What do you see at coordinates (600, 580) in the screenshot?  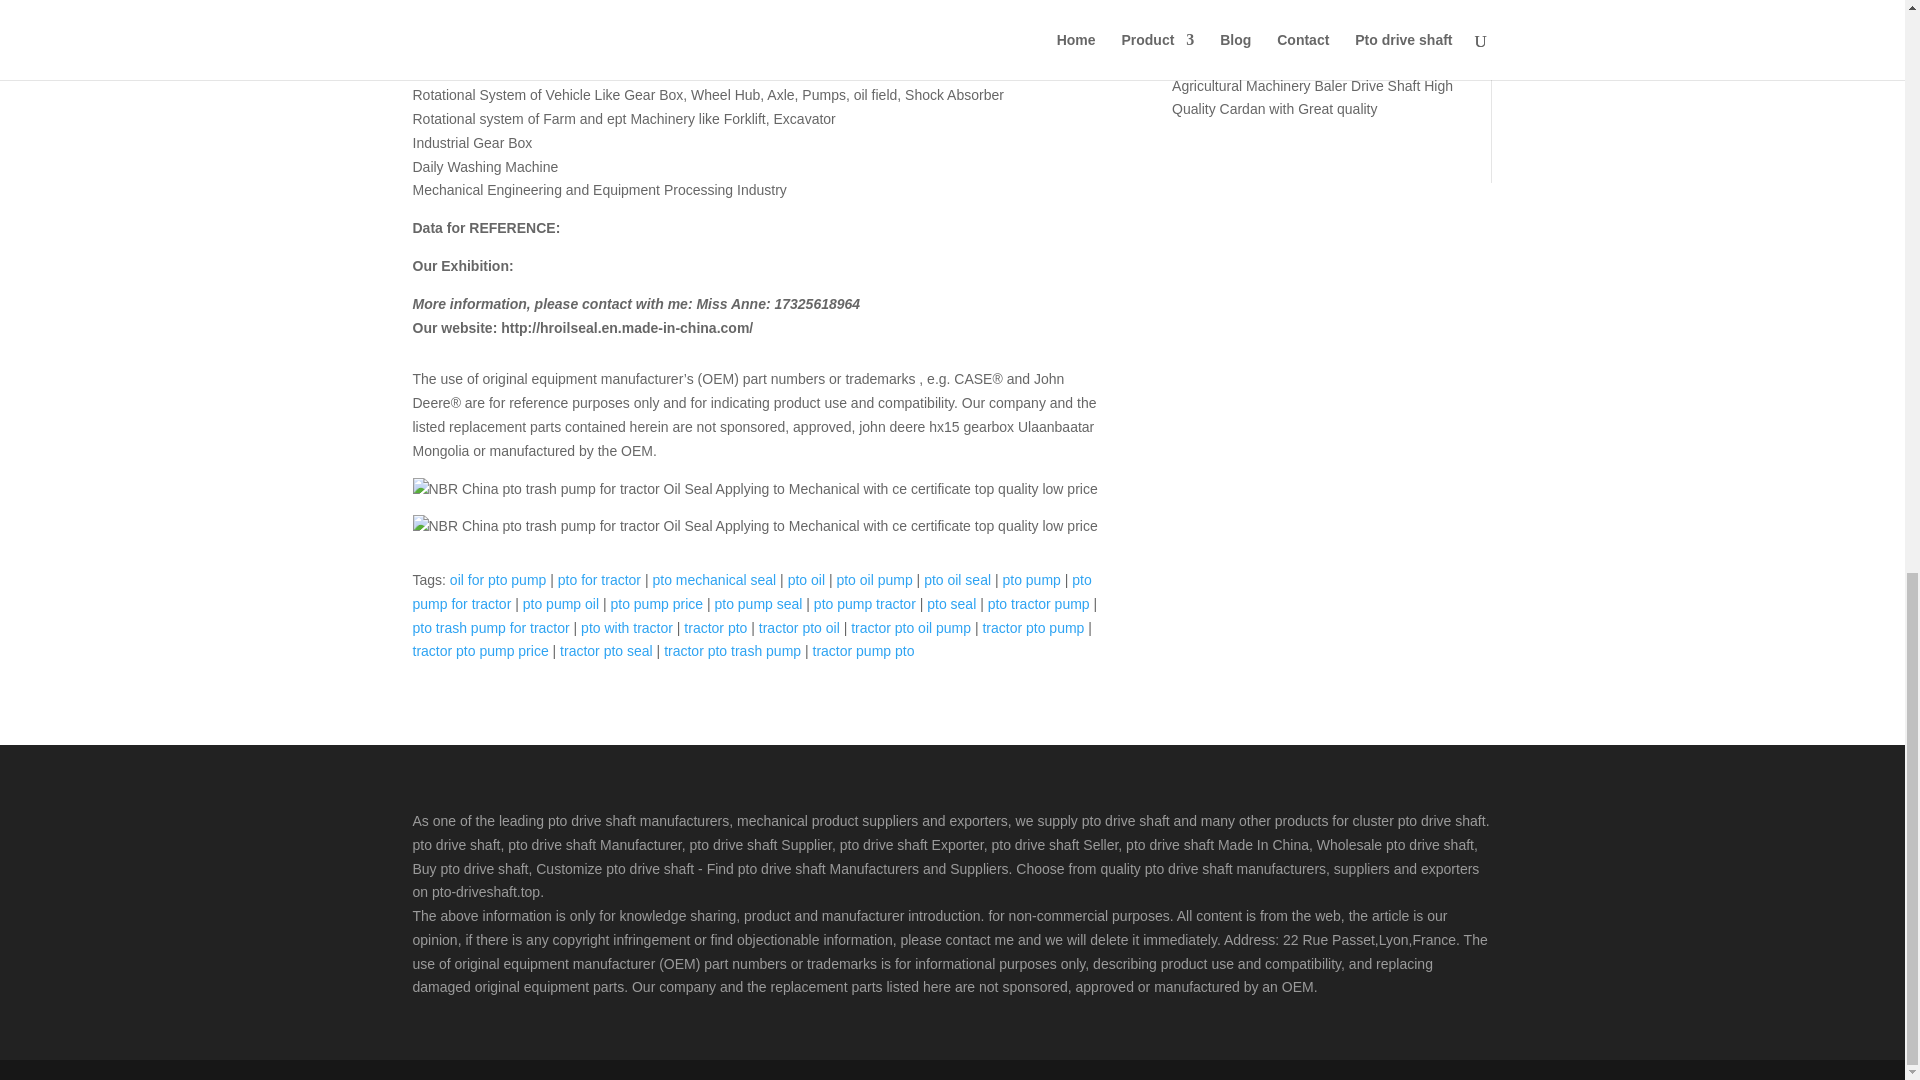 I see `pto for tractor` at bounding box center [600, 580].